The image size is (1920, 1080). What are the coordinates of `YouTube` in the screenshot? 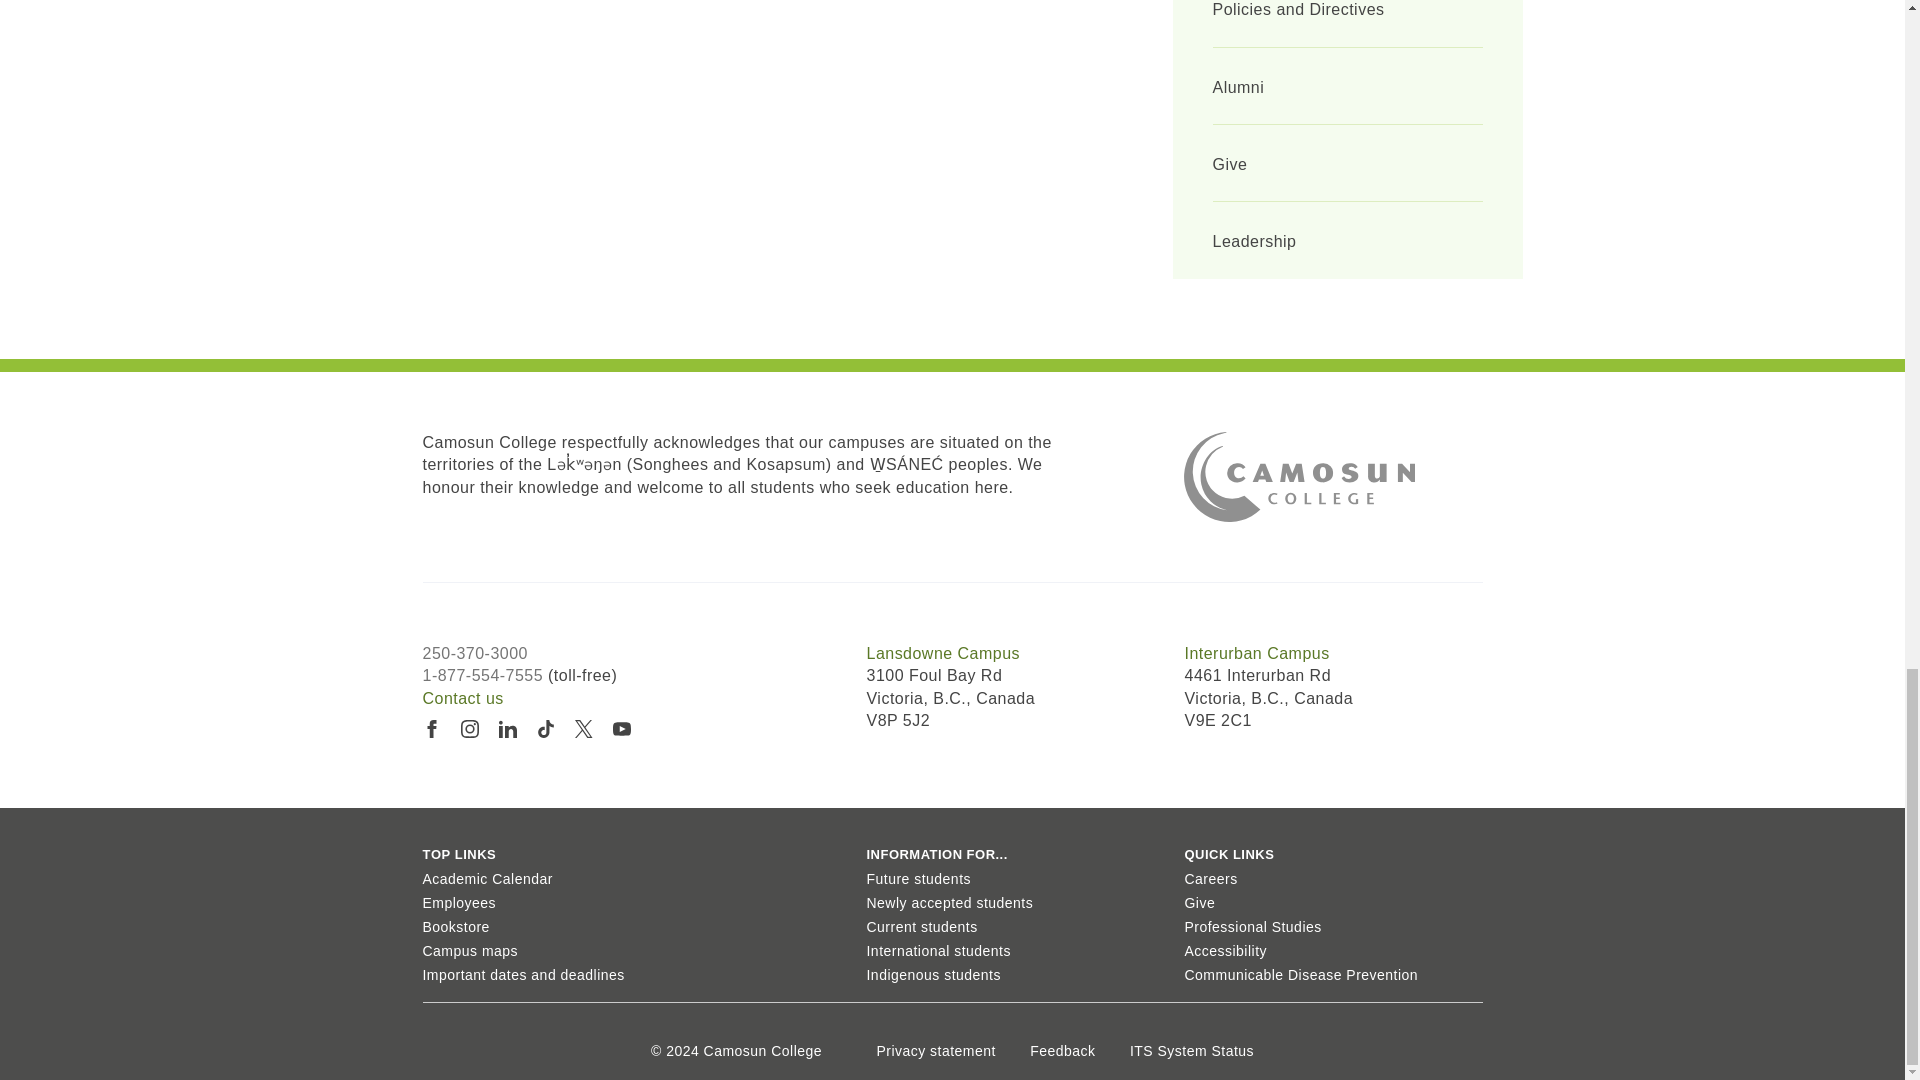 It's located at (620, 728).